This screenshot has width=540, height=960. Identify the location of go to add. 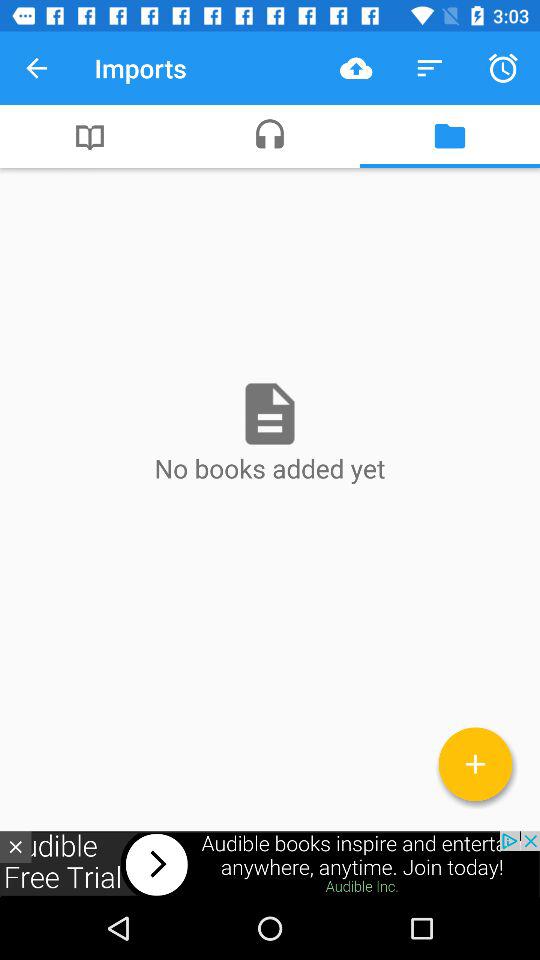
(476, 764).